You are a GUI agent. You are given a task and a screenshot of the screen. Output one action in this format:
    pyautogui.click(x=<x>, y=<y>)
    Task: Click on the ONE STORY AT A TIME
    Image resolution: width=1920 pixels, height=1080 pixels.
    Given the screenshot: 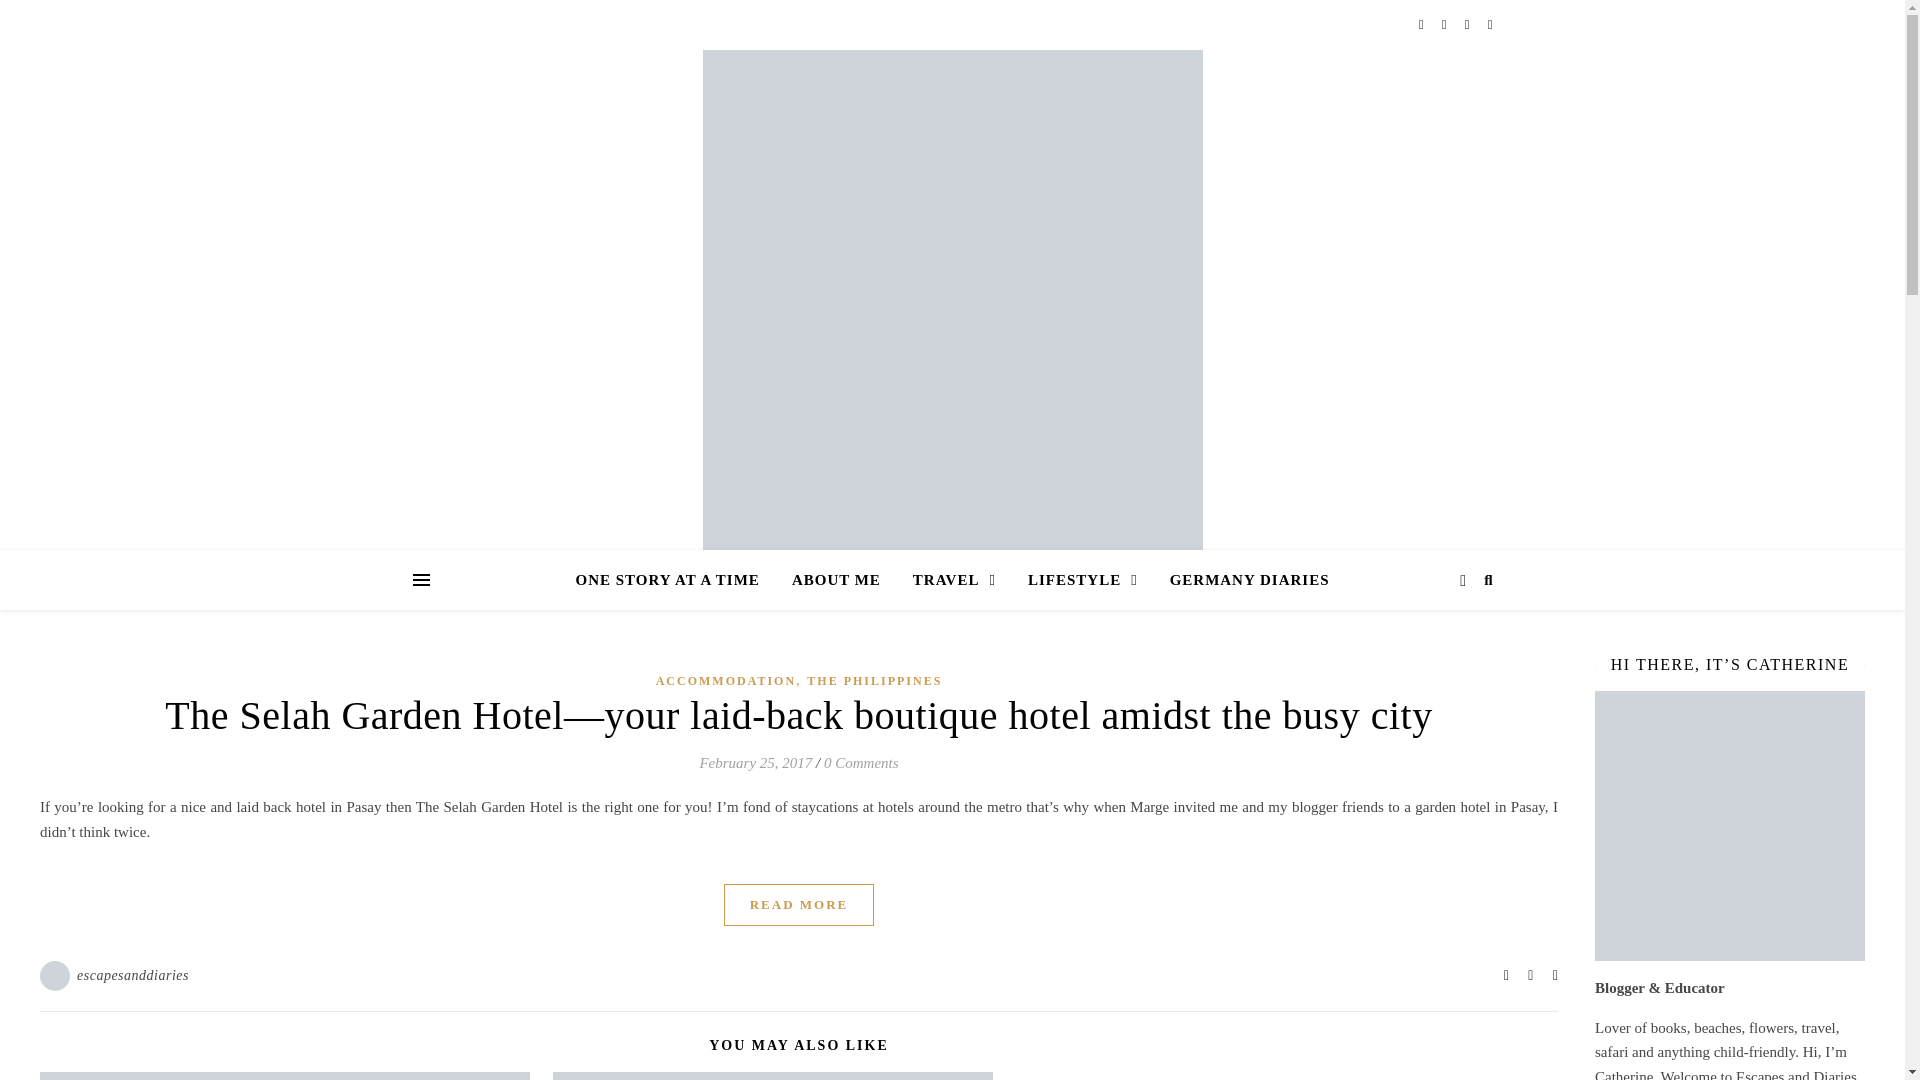 What is the action you would take?
    pyautogui.click(x=676, y=580)
    